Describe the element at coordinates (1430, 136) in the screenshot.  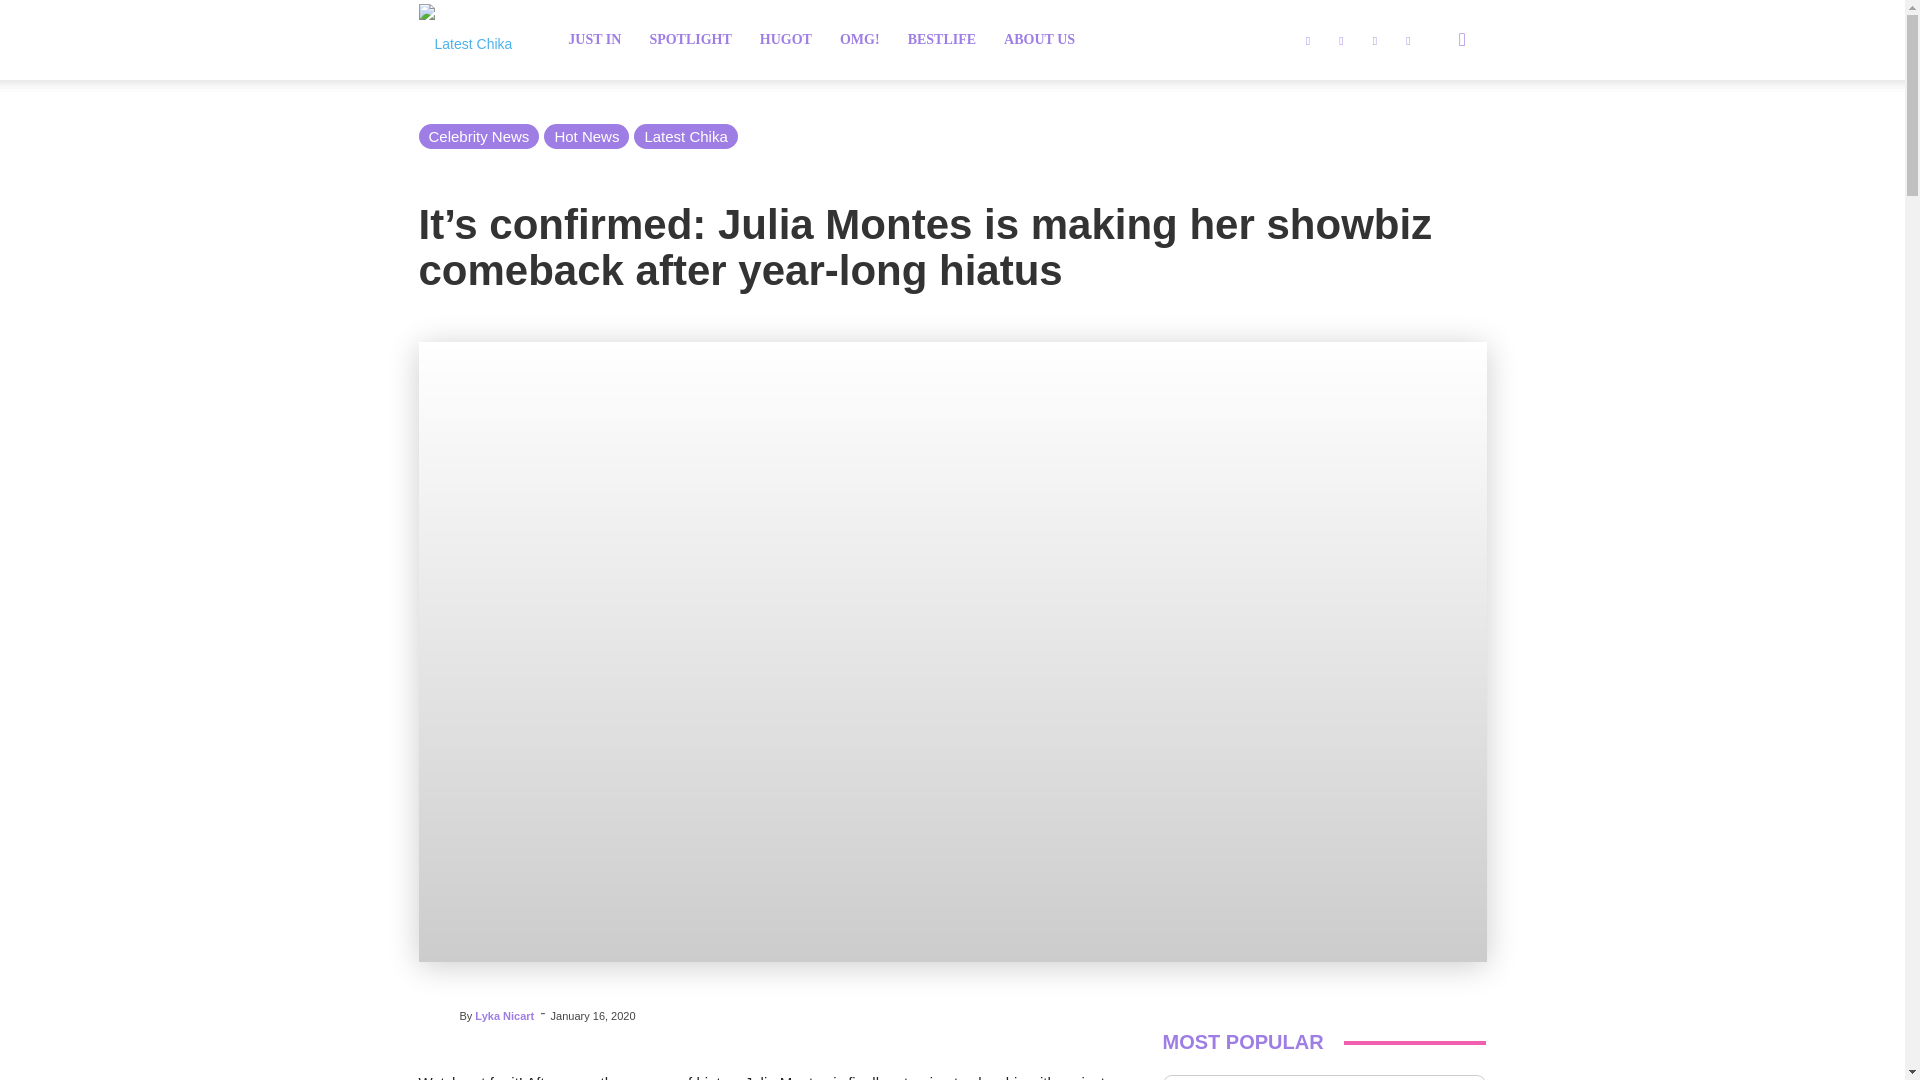
I see `Search` at that location.